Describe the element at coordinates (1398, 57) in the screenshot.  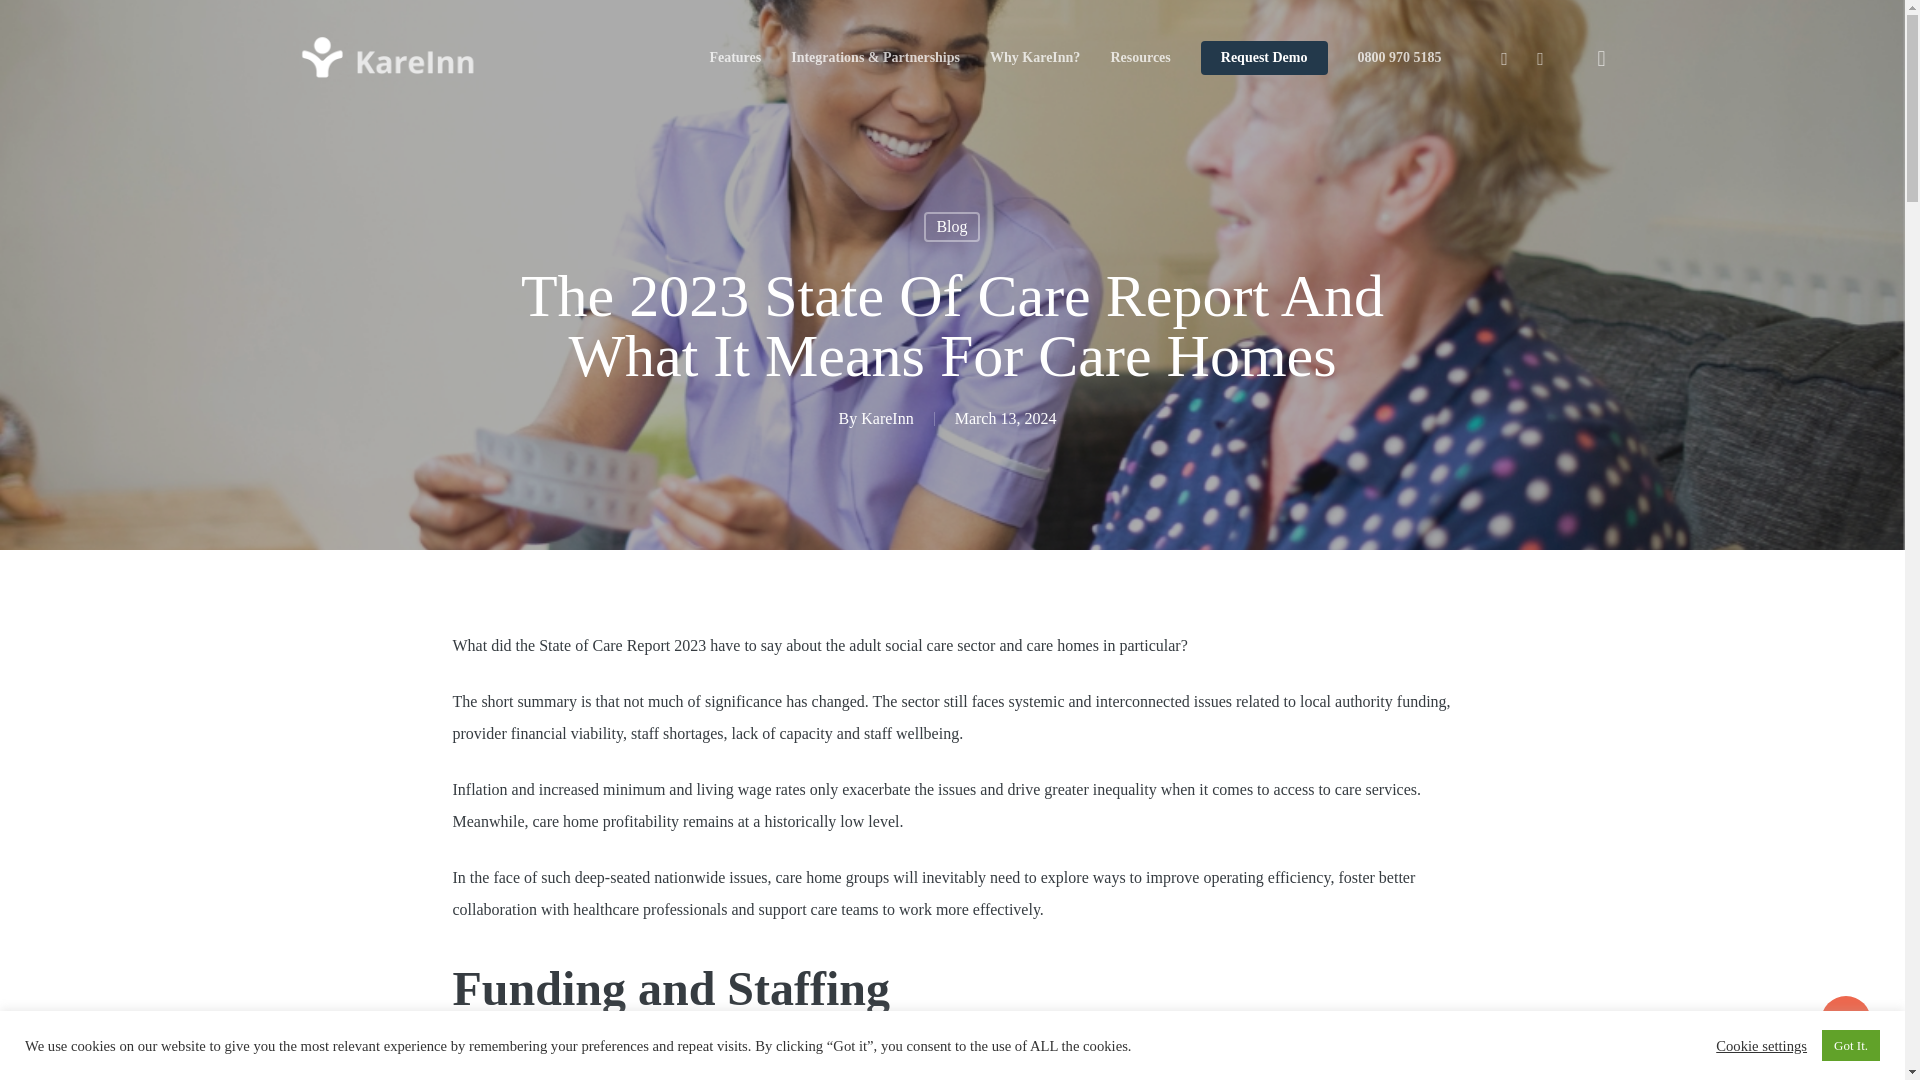
I see `0800 970 5185` at that location.